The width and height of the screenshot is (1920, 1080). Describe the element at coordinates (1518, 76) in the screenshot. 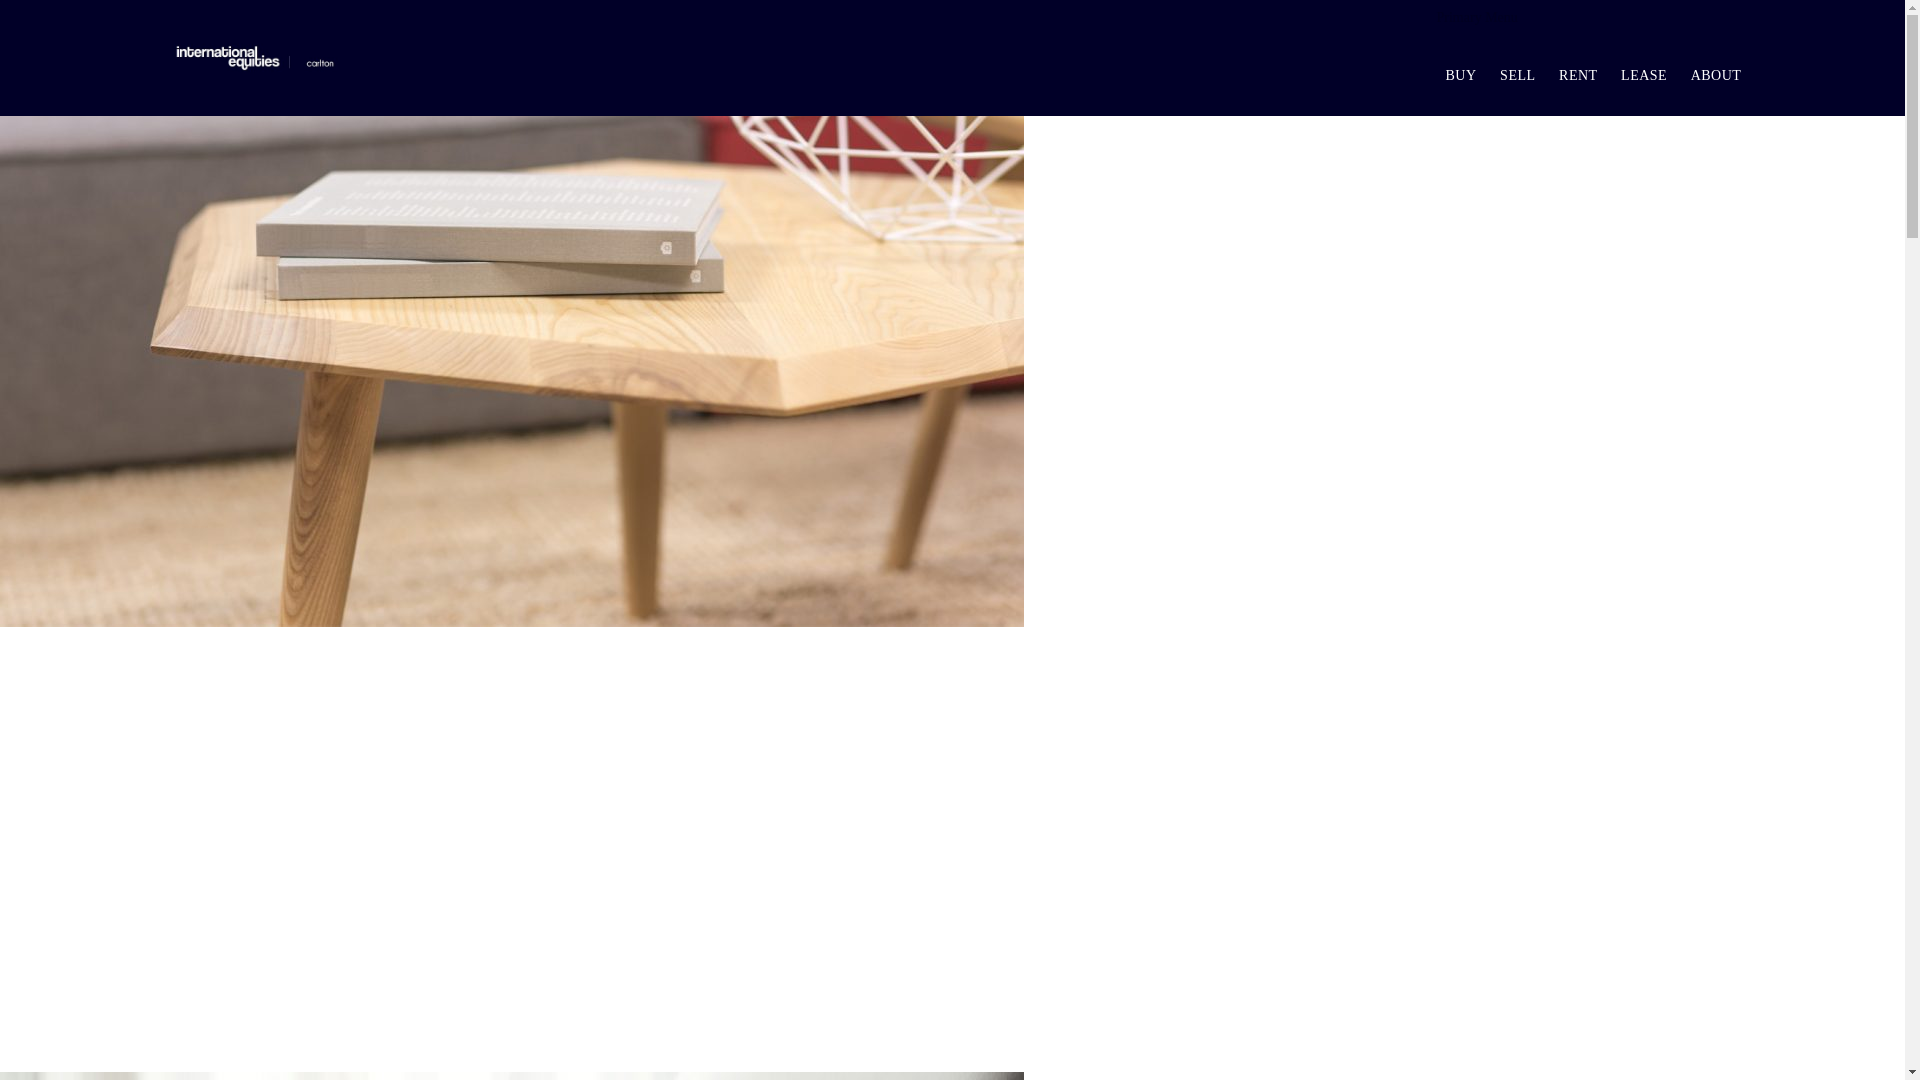

I see `SELL` at that location.